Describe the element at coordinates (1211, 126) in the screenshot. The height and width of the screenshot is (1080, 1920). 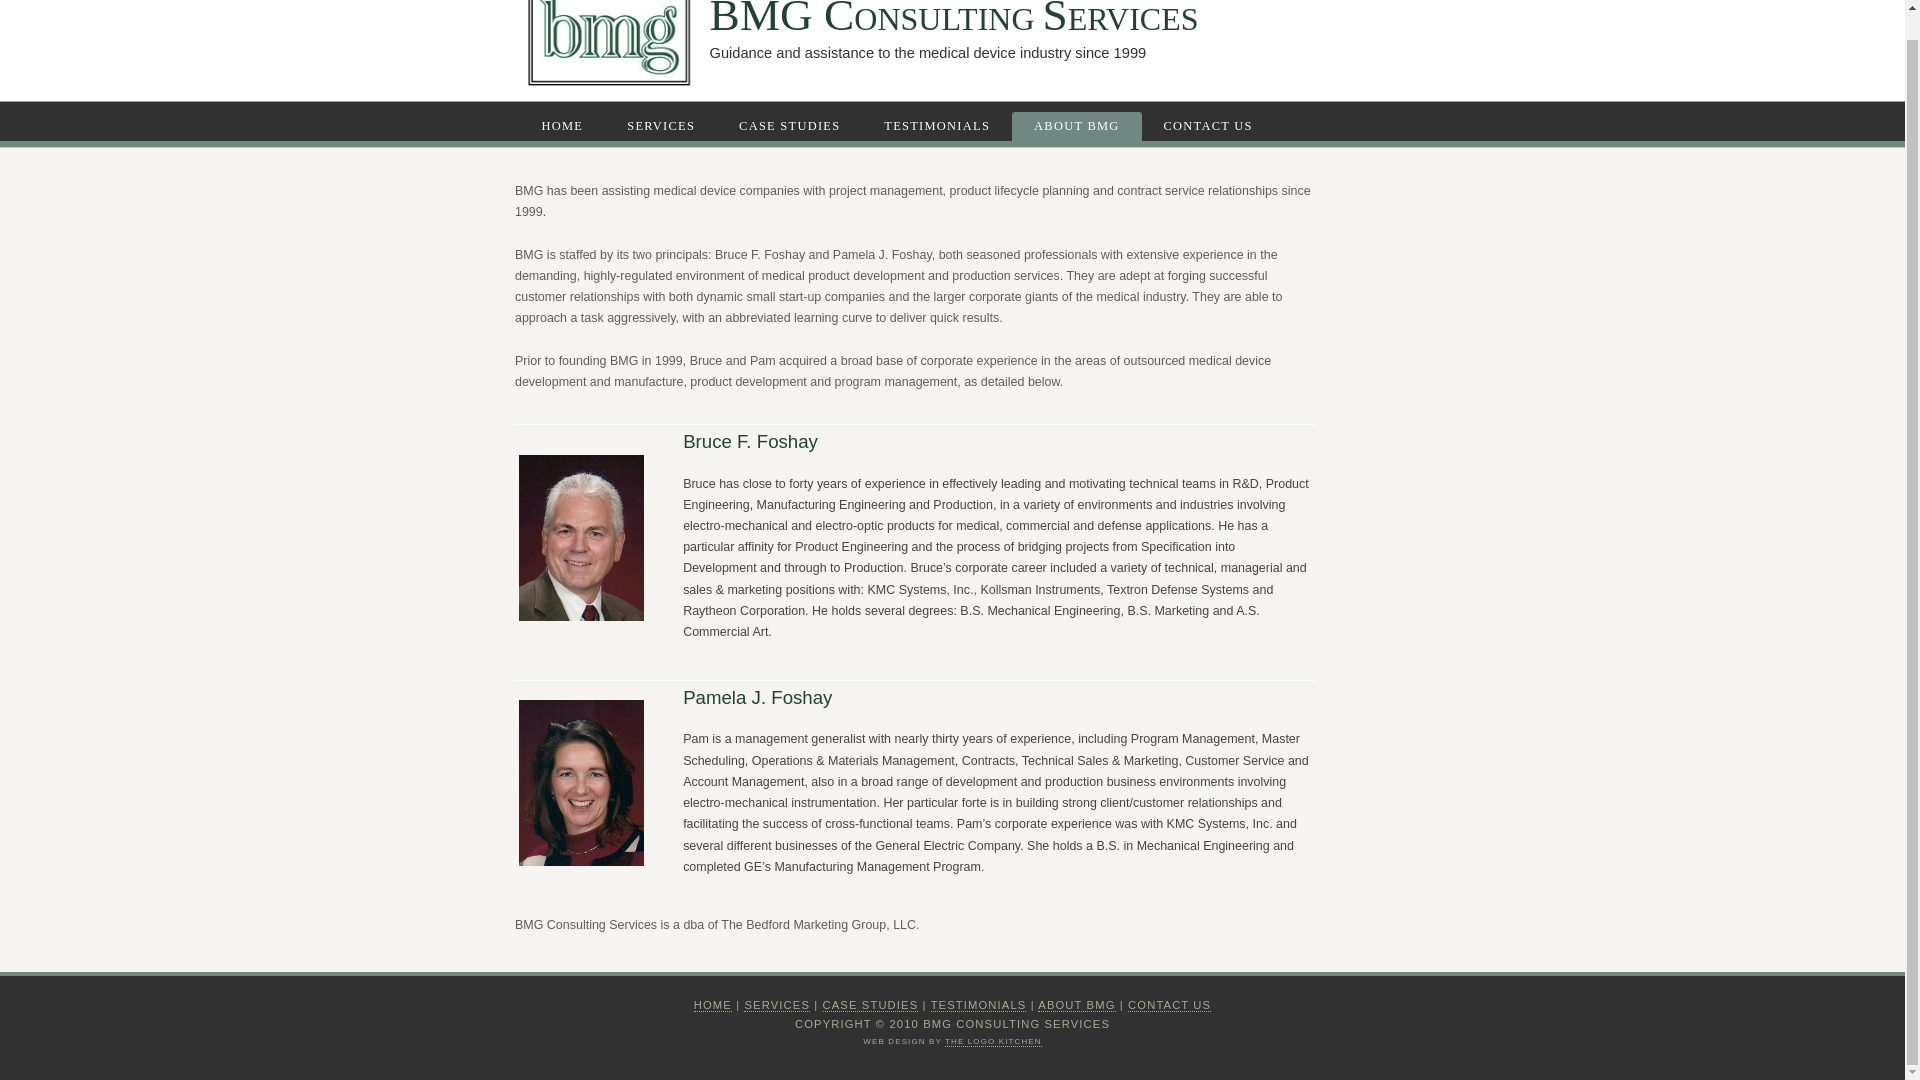
I see `CONTACT US` at that location.